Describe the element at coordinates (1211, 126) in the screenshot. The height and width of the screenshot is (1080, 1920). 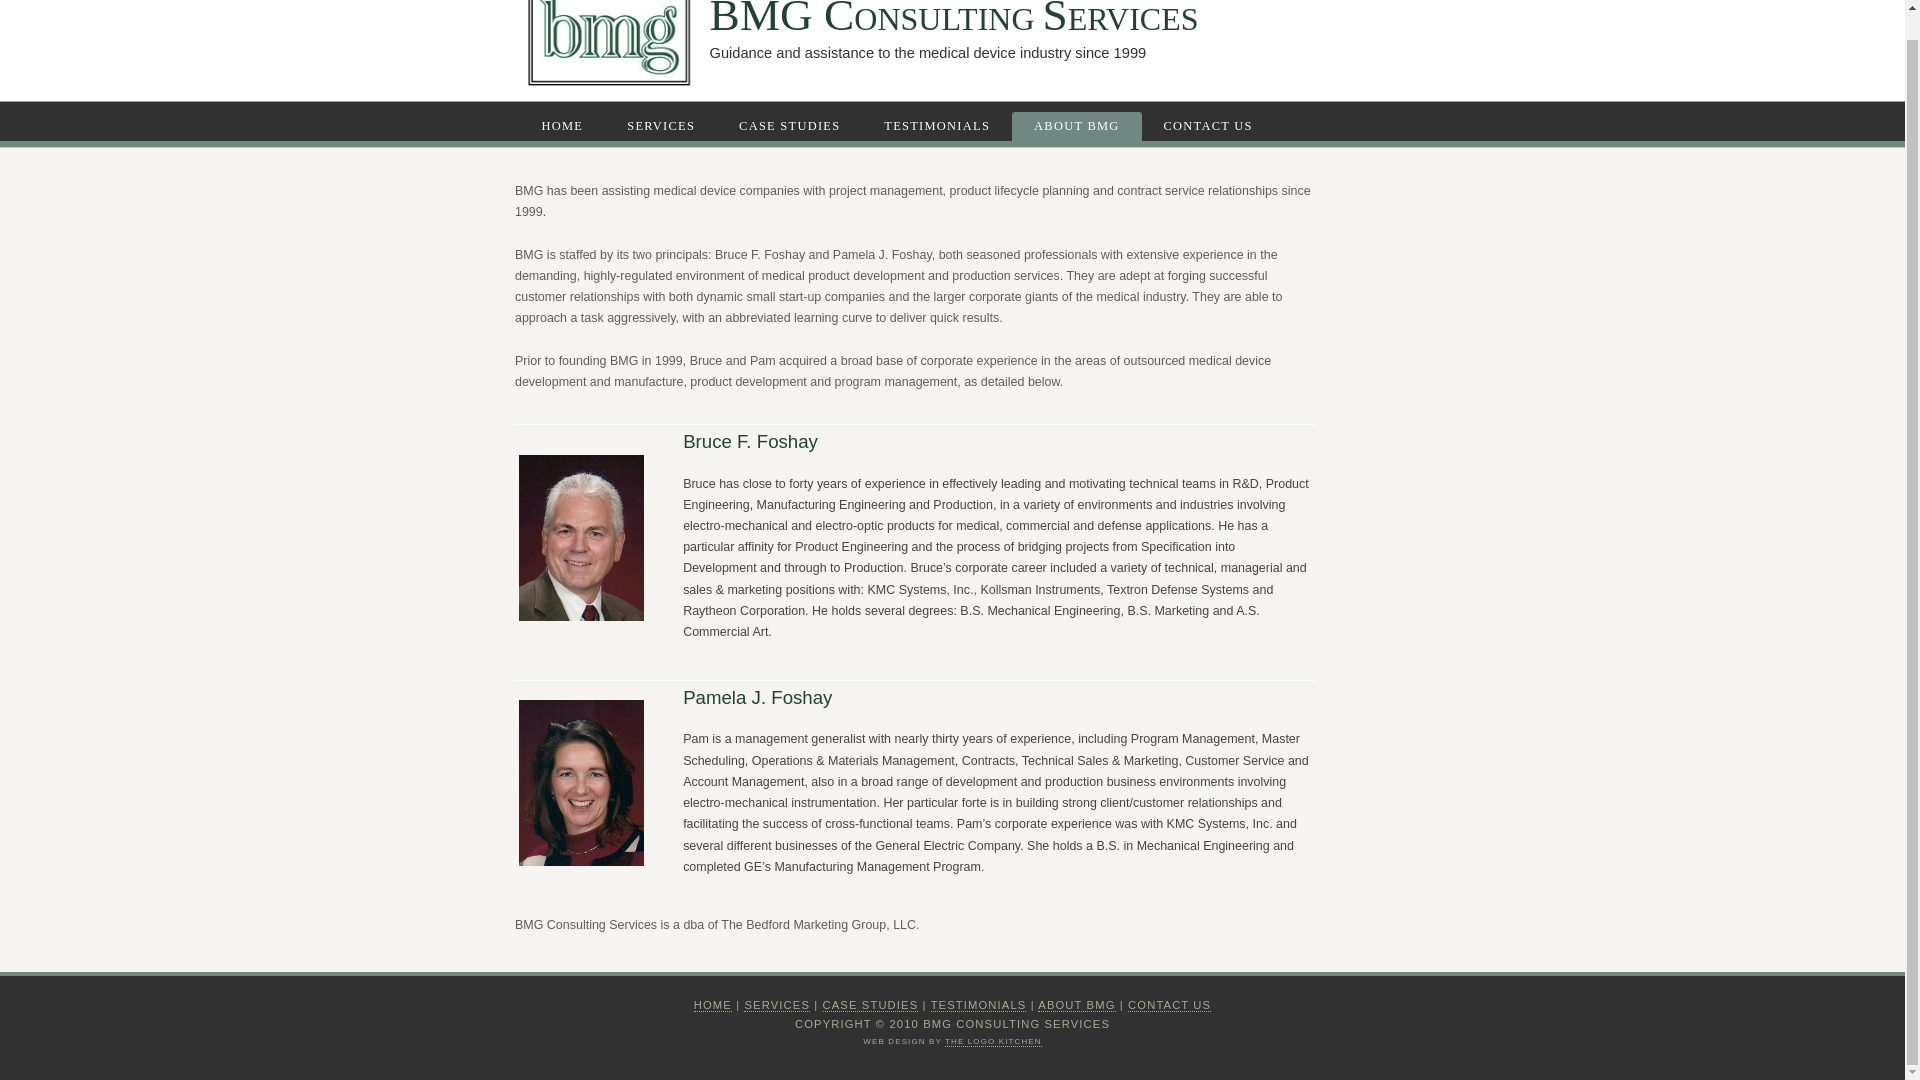
I see `CONTACT US` at that location.